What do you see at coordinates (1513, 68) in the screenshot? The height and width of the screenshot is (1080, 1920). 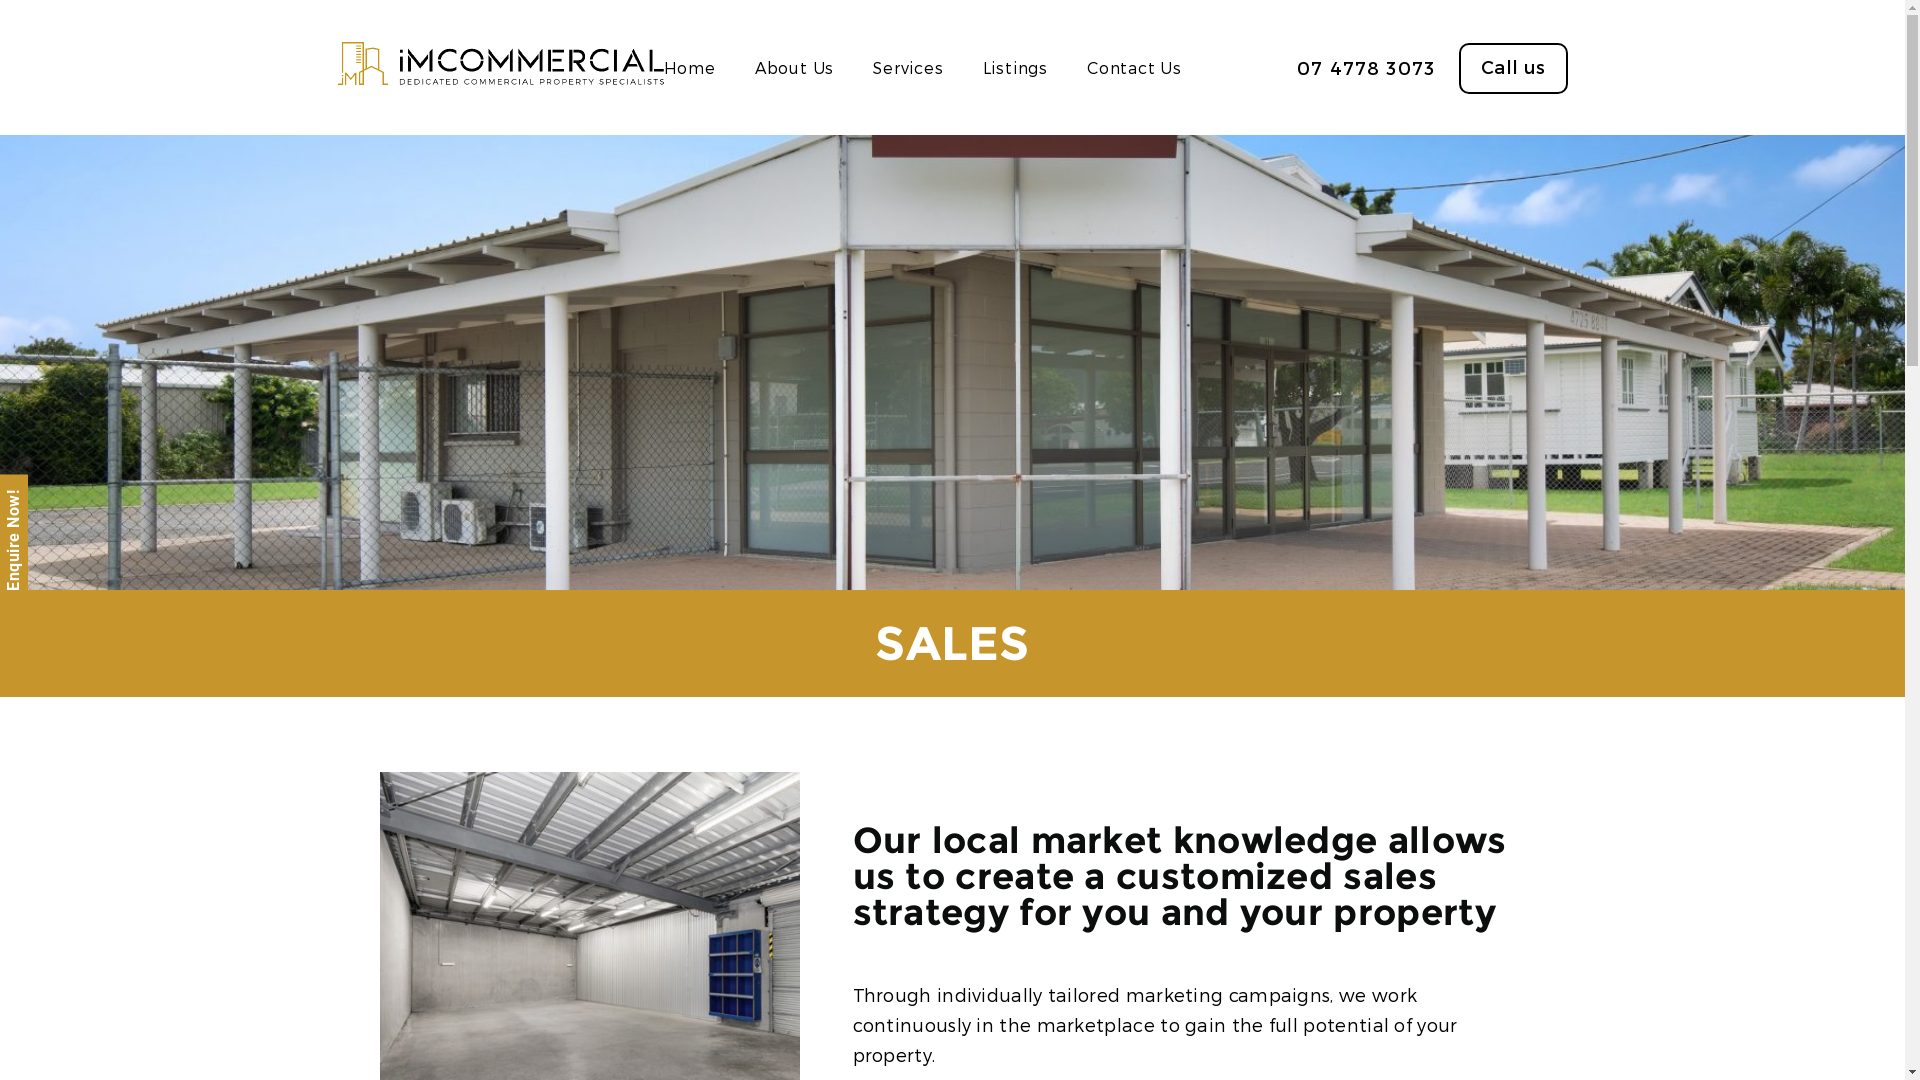 I see `Call us` at bounding box center [1513, 68].